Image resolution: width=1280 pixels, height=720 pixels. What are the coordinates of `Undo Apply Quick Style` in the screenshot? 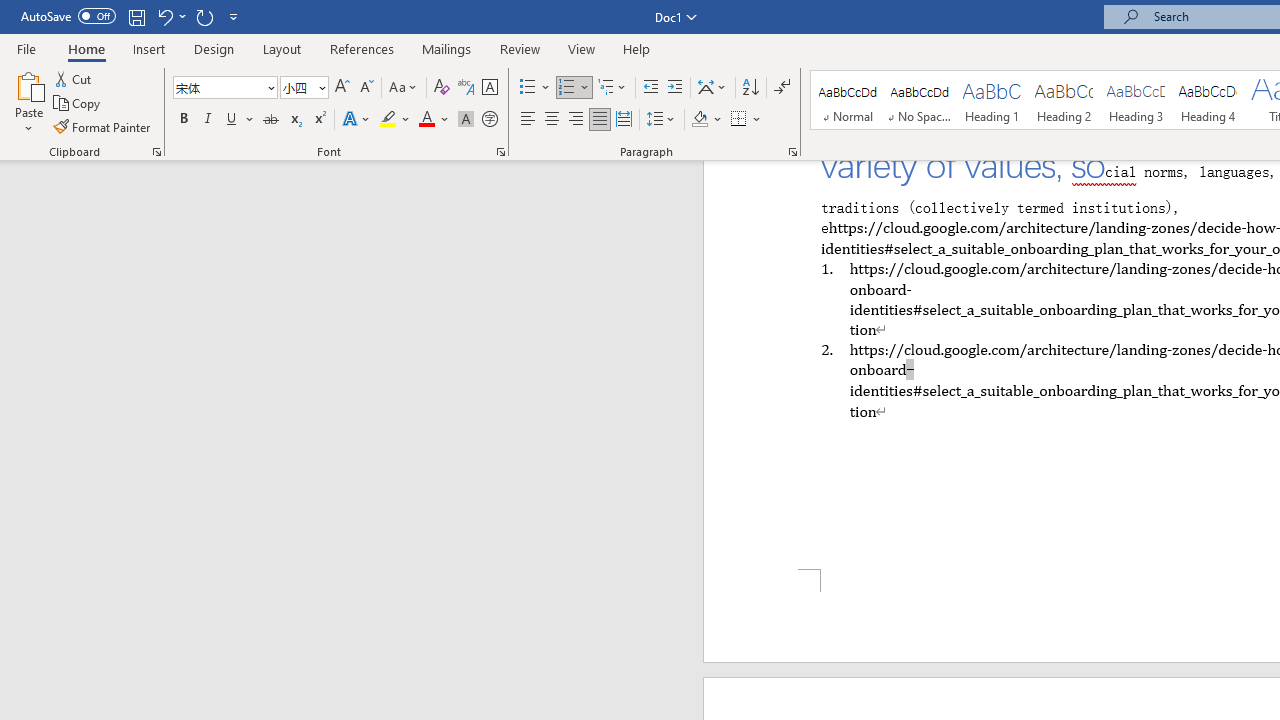 It's located at (170, 16).